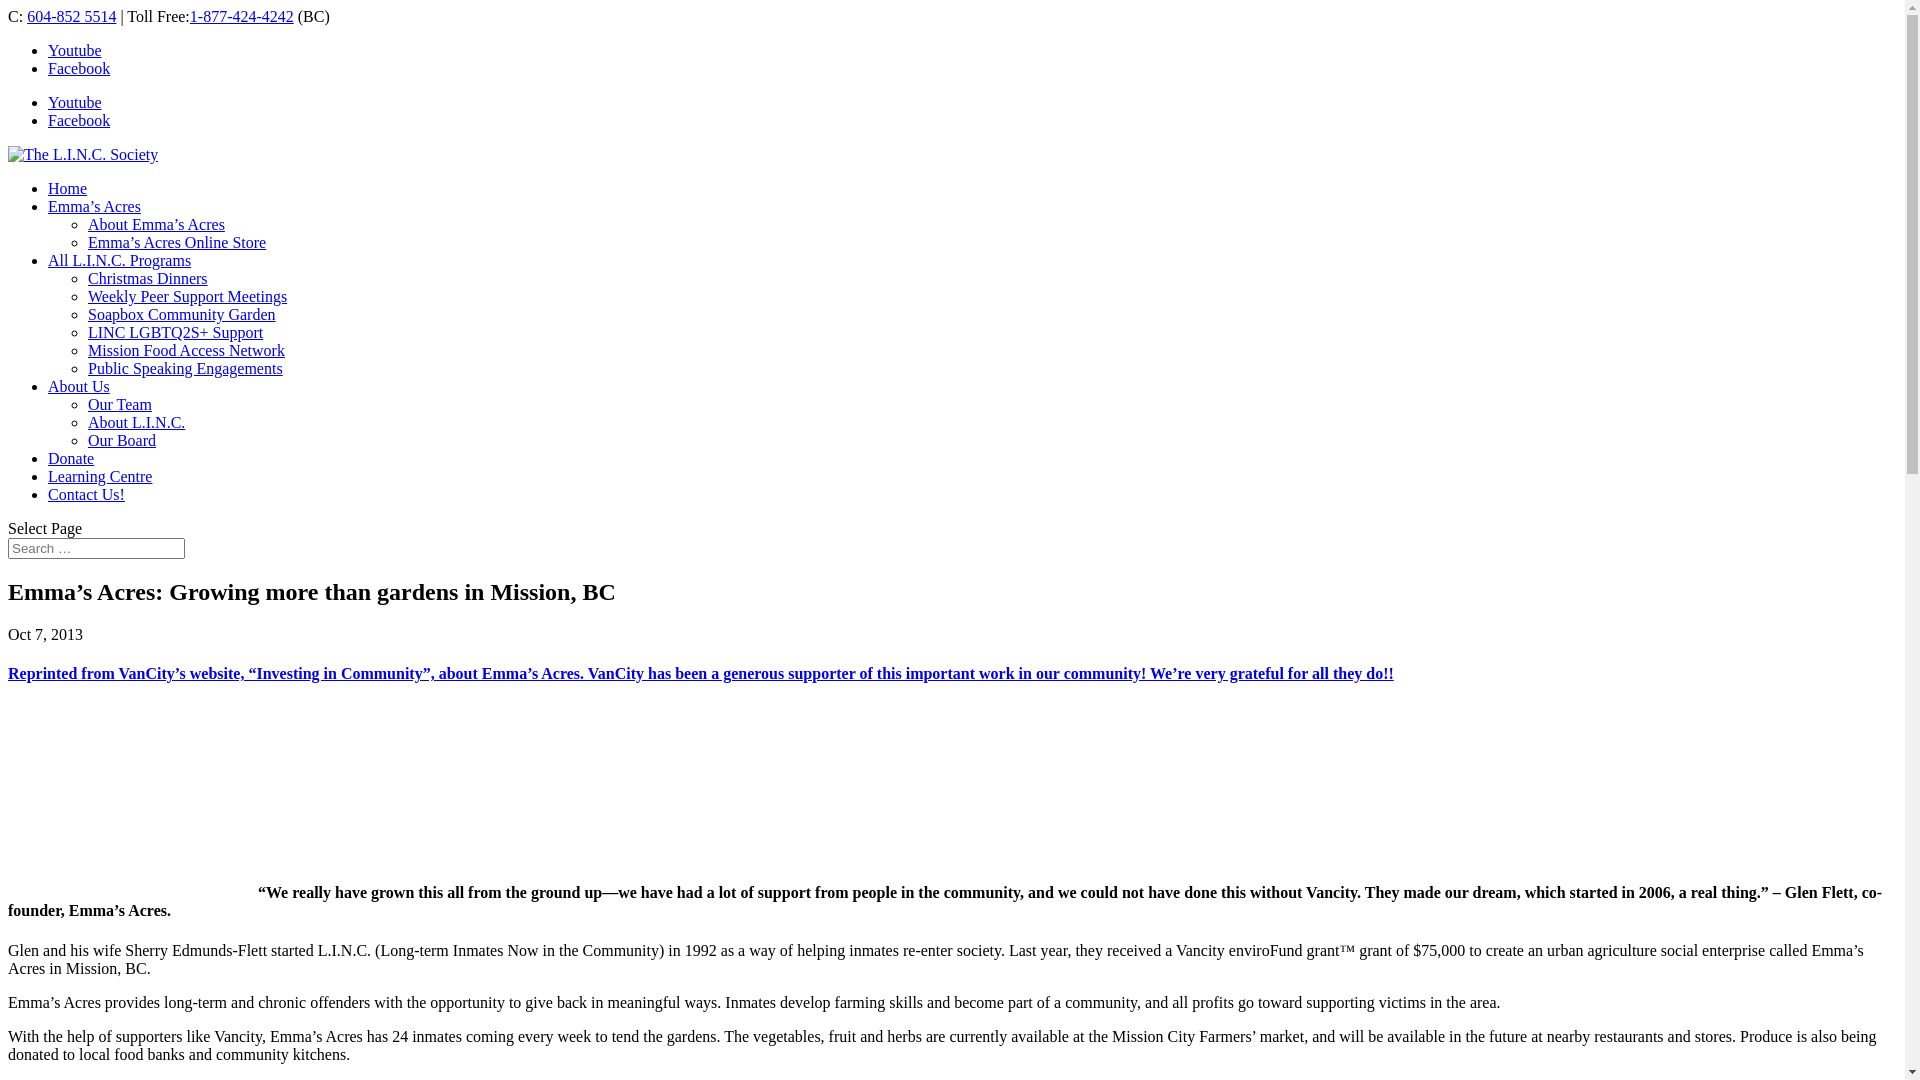 Image resolution: width=1920 pixels, height=1080 pixels. Describe the element at coordinates (148, 278) in the screenshot. I see `Christmas Dinners` at that location.